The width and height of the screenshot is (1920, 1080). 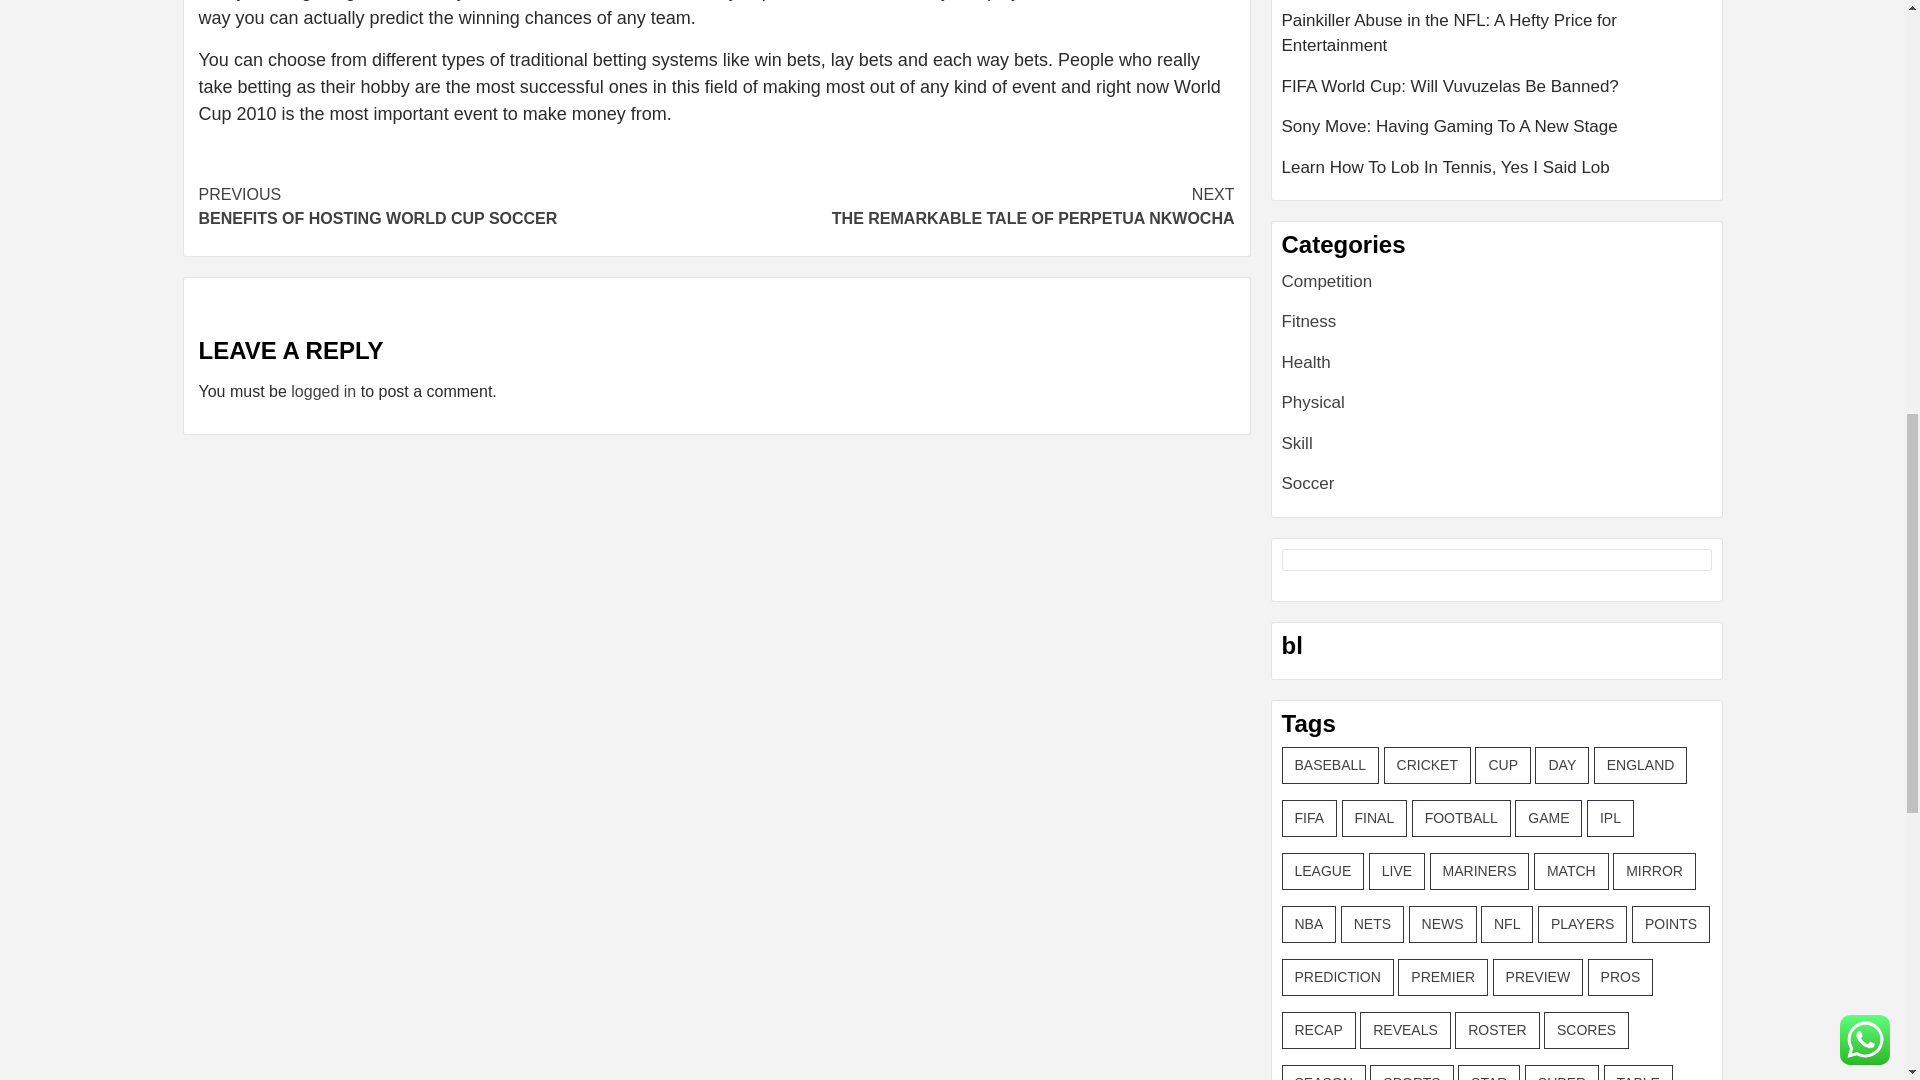 I want to click on Learn How To Lob In Tennis, Yes I Said Lob, so click(x=1497, y=40).